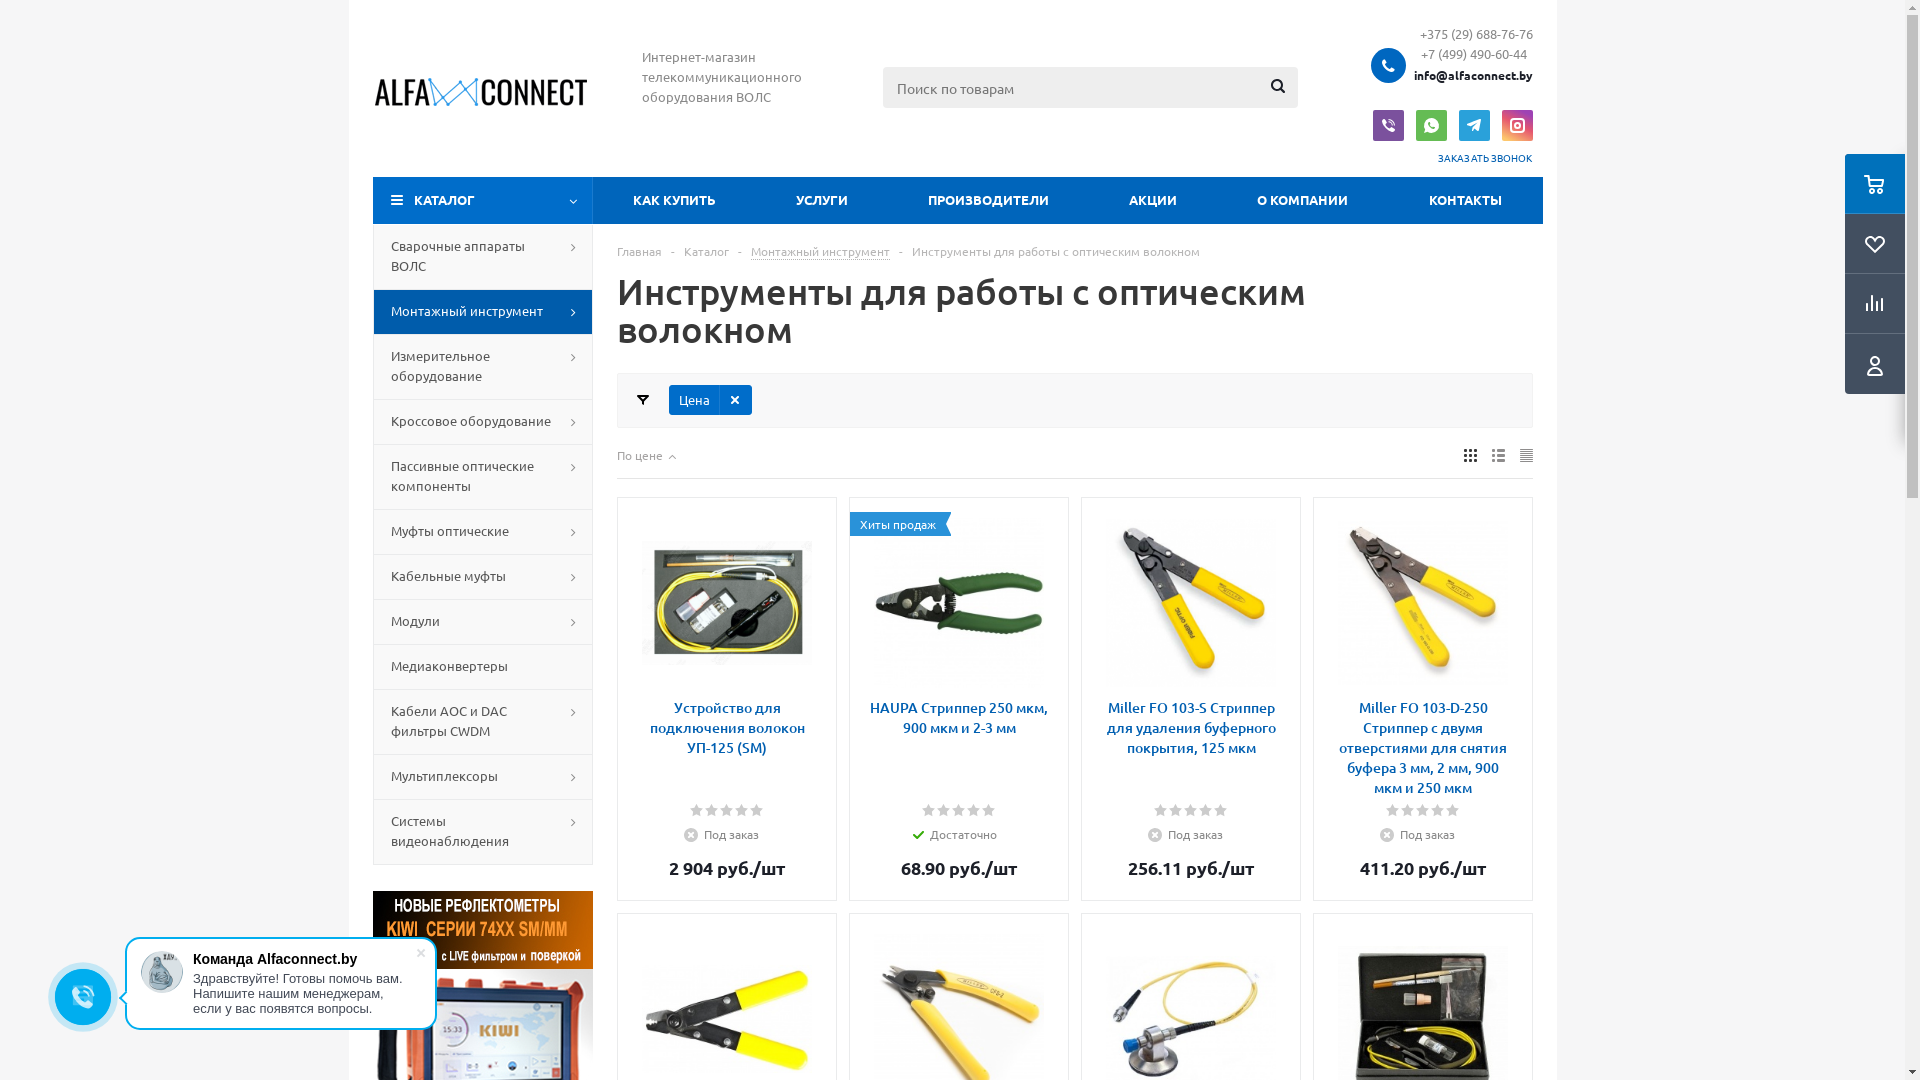 Image resolution: width=1920 pixels, height=1080 pixels. What do you see at coordinates (728, 811) in the screenshot?
I see `3` at bounding box center [728, 811].